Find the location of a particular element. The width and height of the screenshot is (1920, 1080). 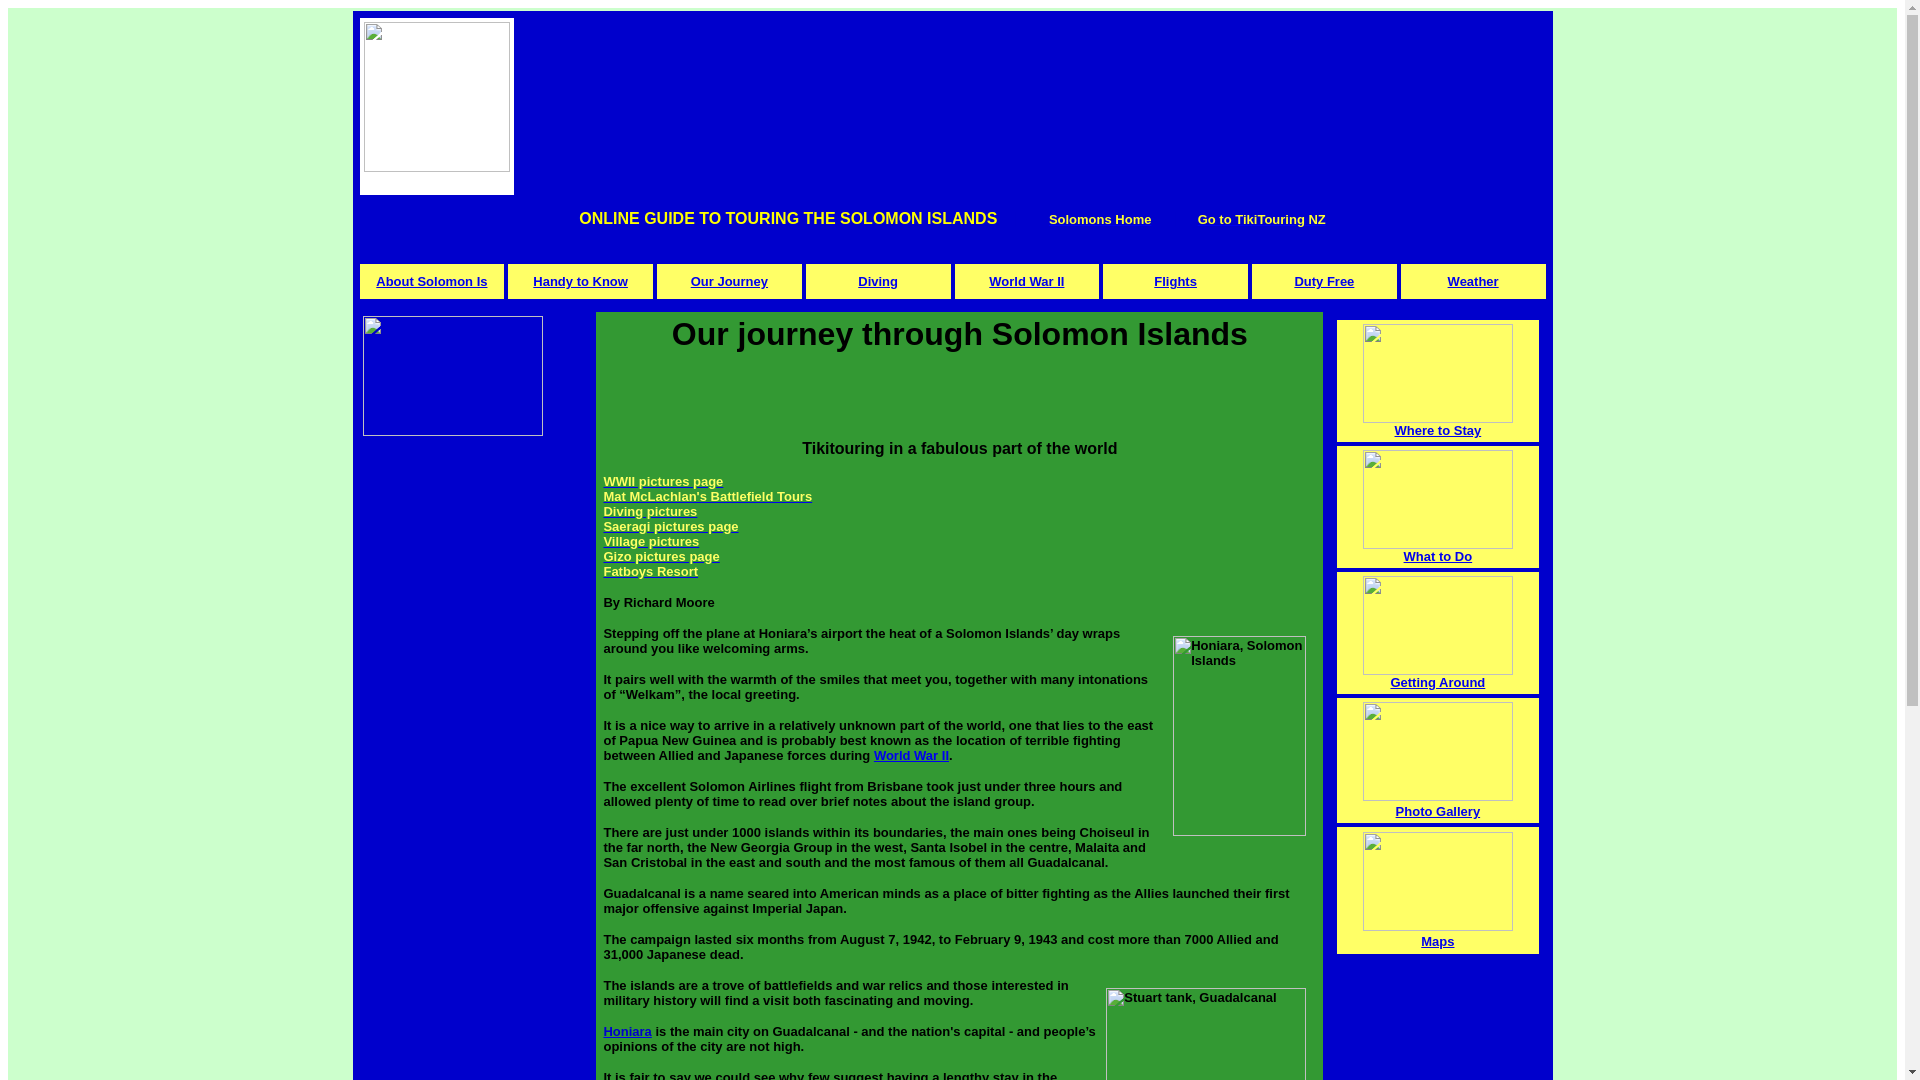

Duty Free is located at coordinates (1324, 282).